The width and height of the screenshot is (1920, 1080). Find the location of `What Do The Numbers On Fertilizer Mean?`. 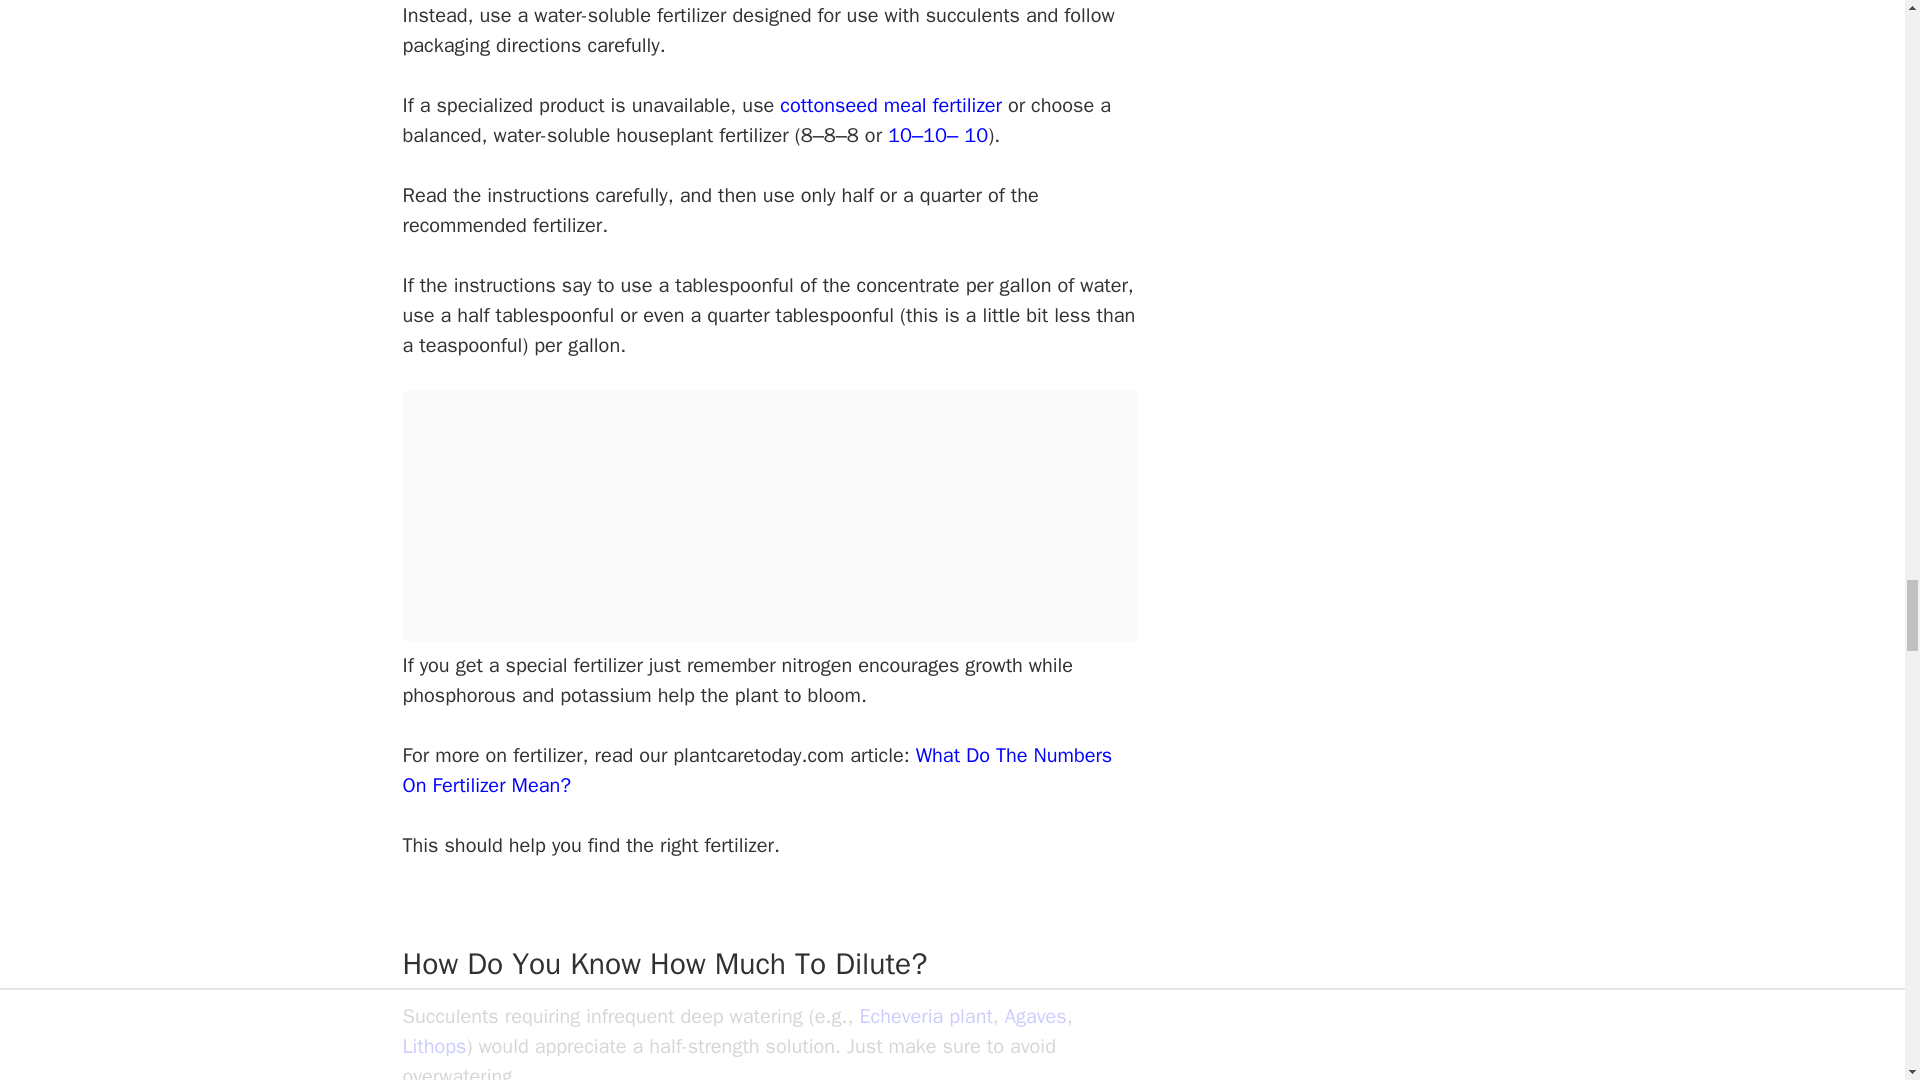

What Do The Numbers On Fertilizer Mean? is located at coordinates (756, 770).